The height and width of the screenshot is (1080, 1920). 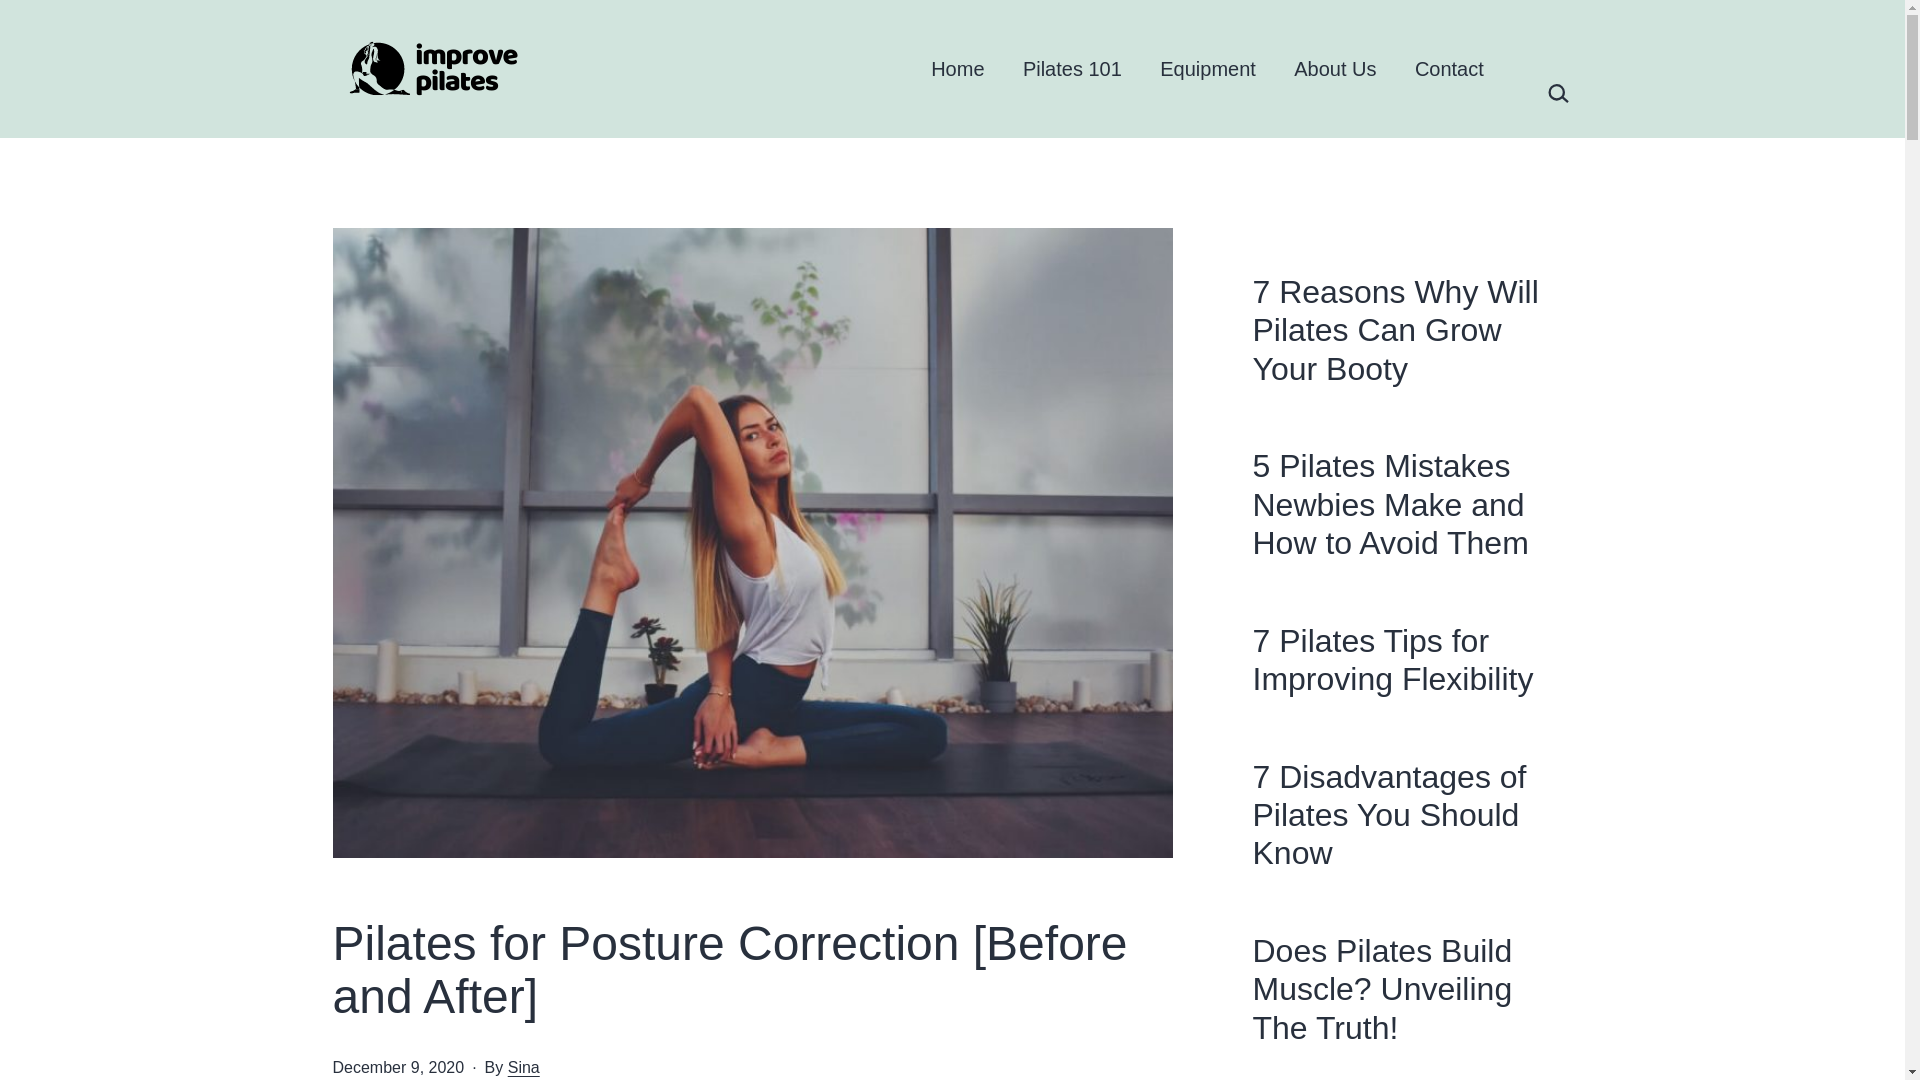 What do you see at coordinates (524, 1067) in the screenshot?
I see `Sina` at bounding box center [524, 1067].